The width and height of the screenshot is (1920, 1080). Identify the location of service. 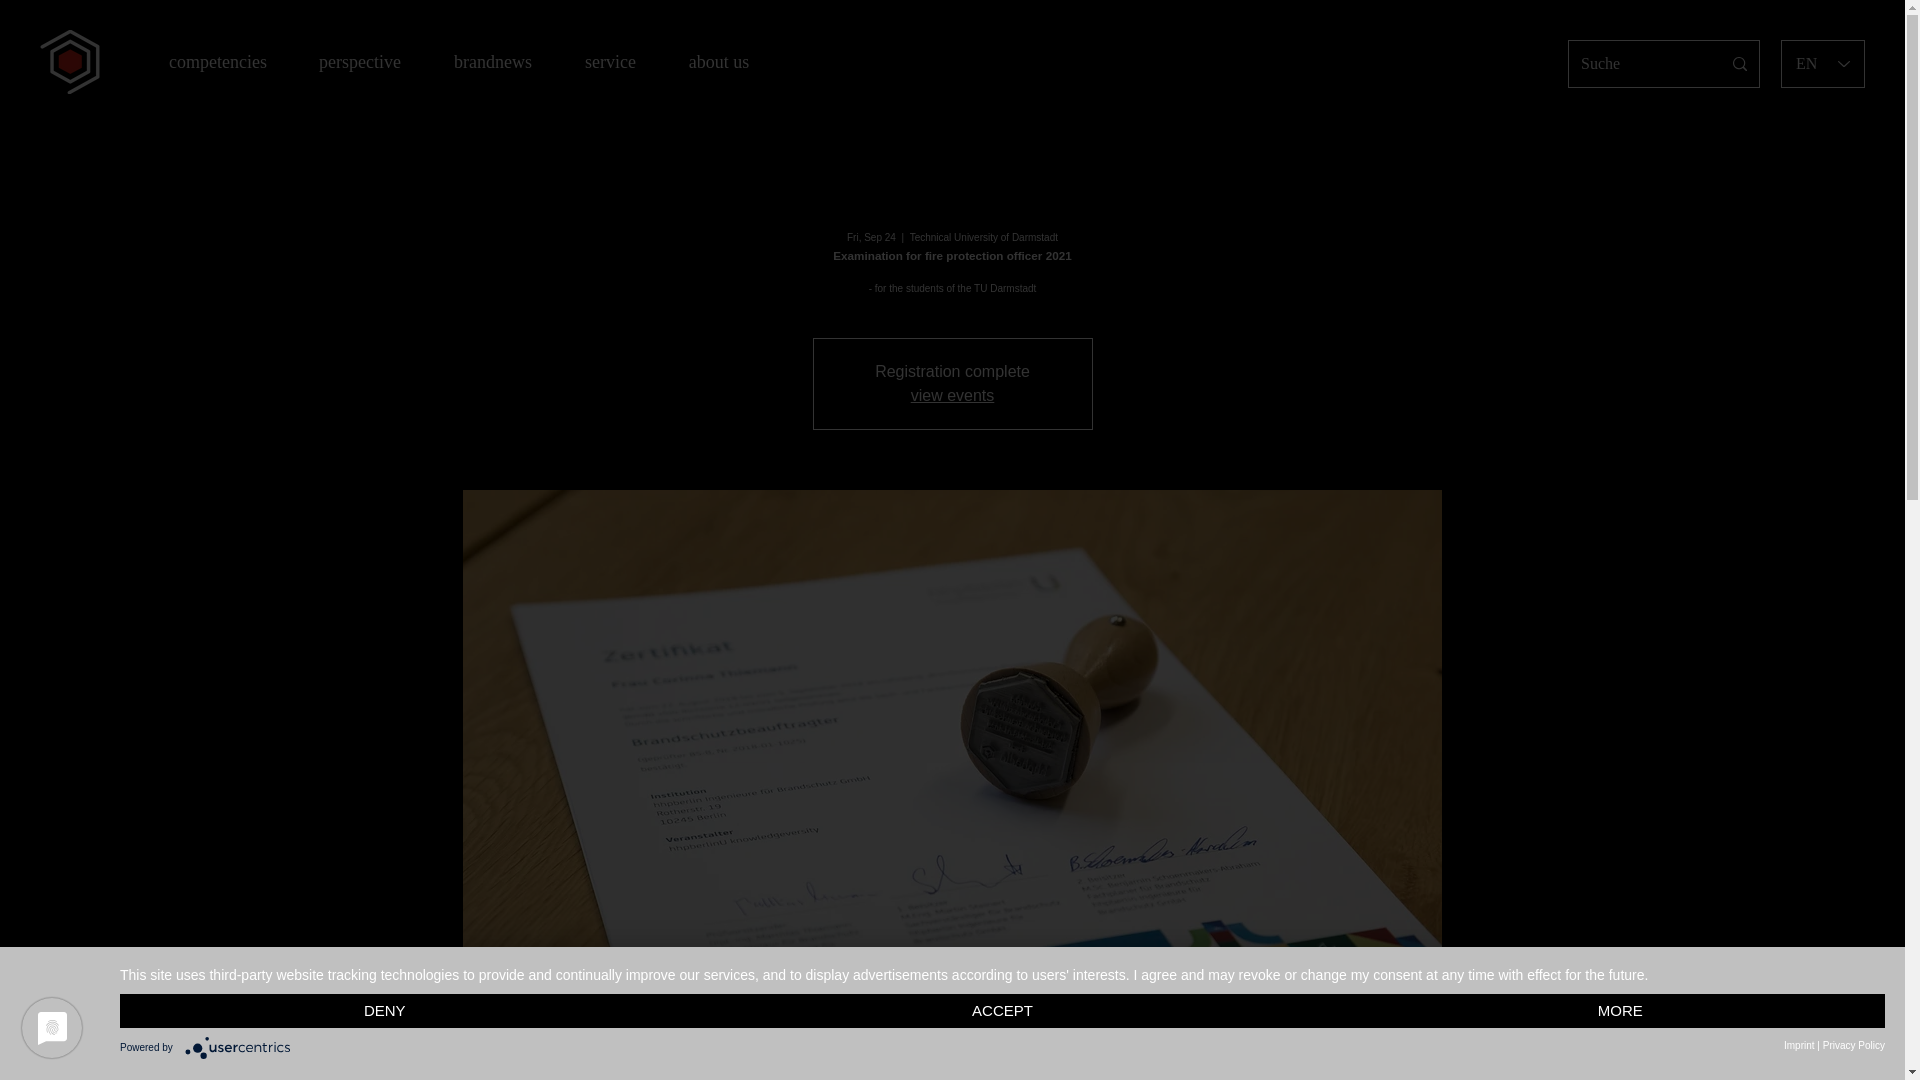
(610, 60).